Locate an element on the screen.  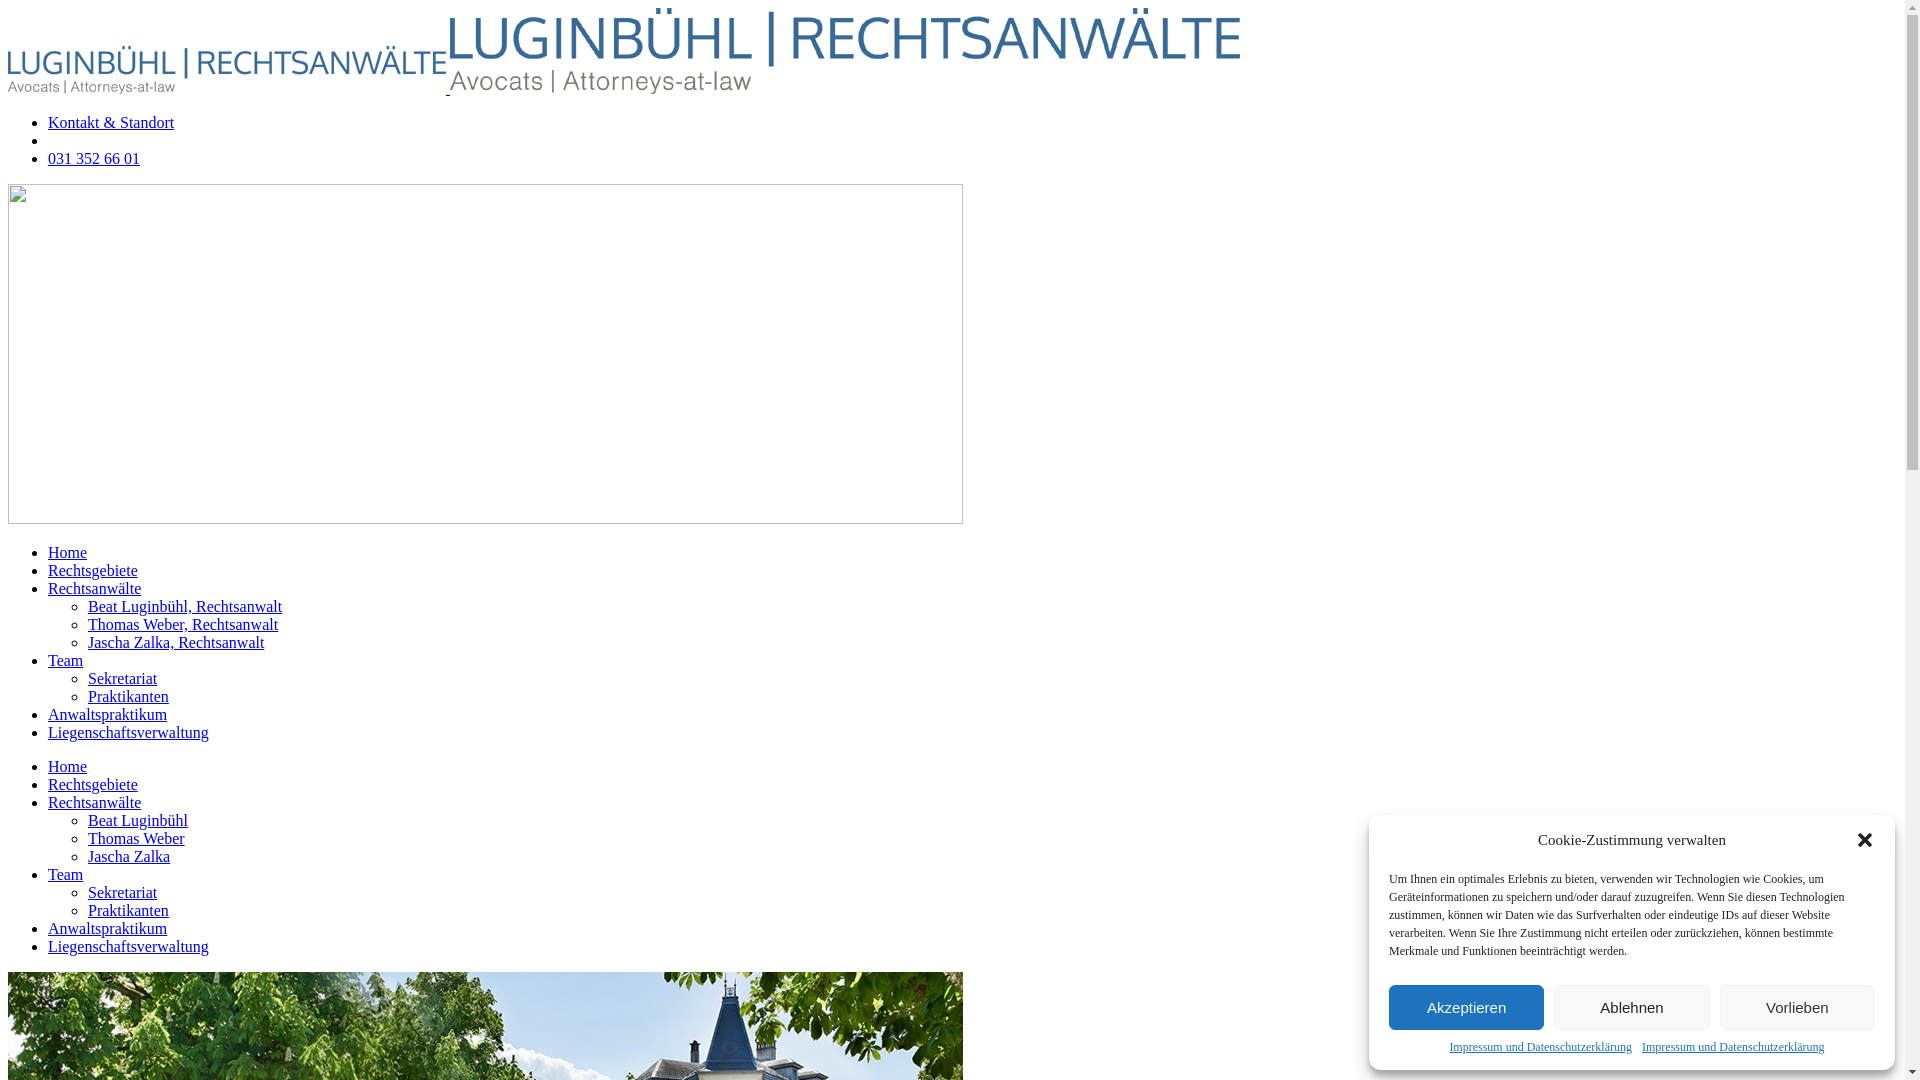
Kontakt & Standort is located at coordinates (111, 122).